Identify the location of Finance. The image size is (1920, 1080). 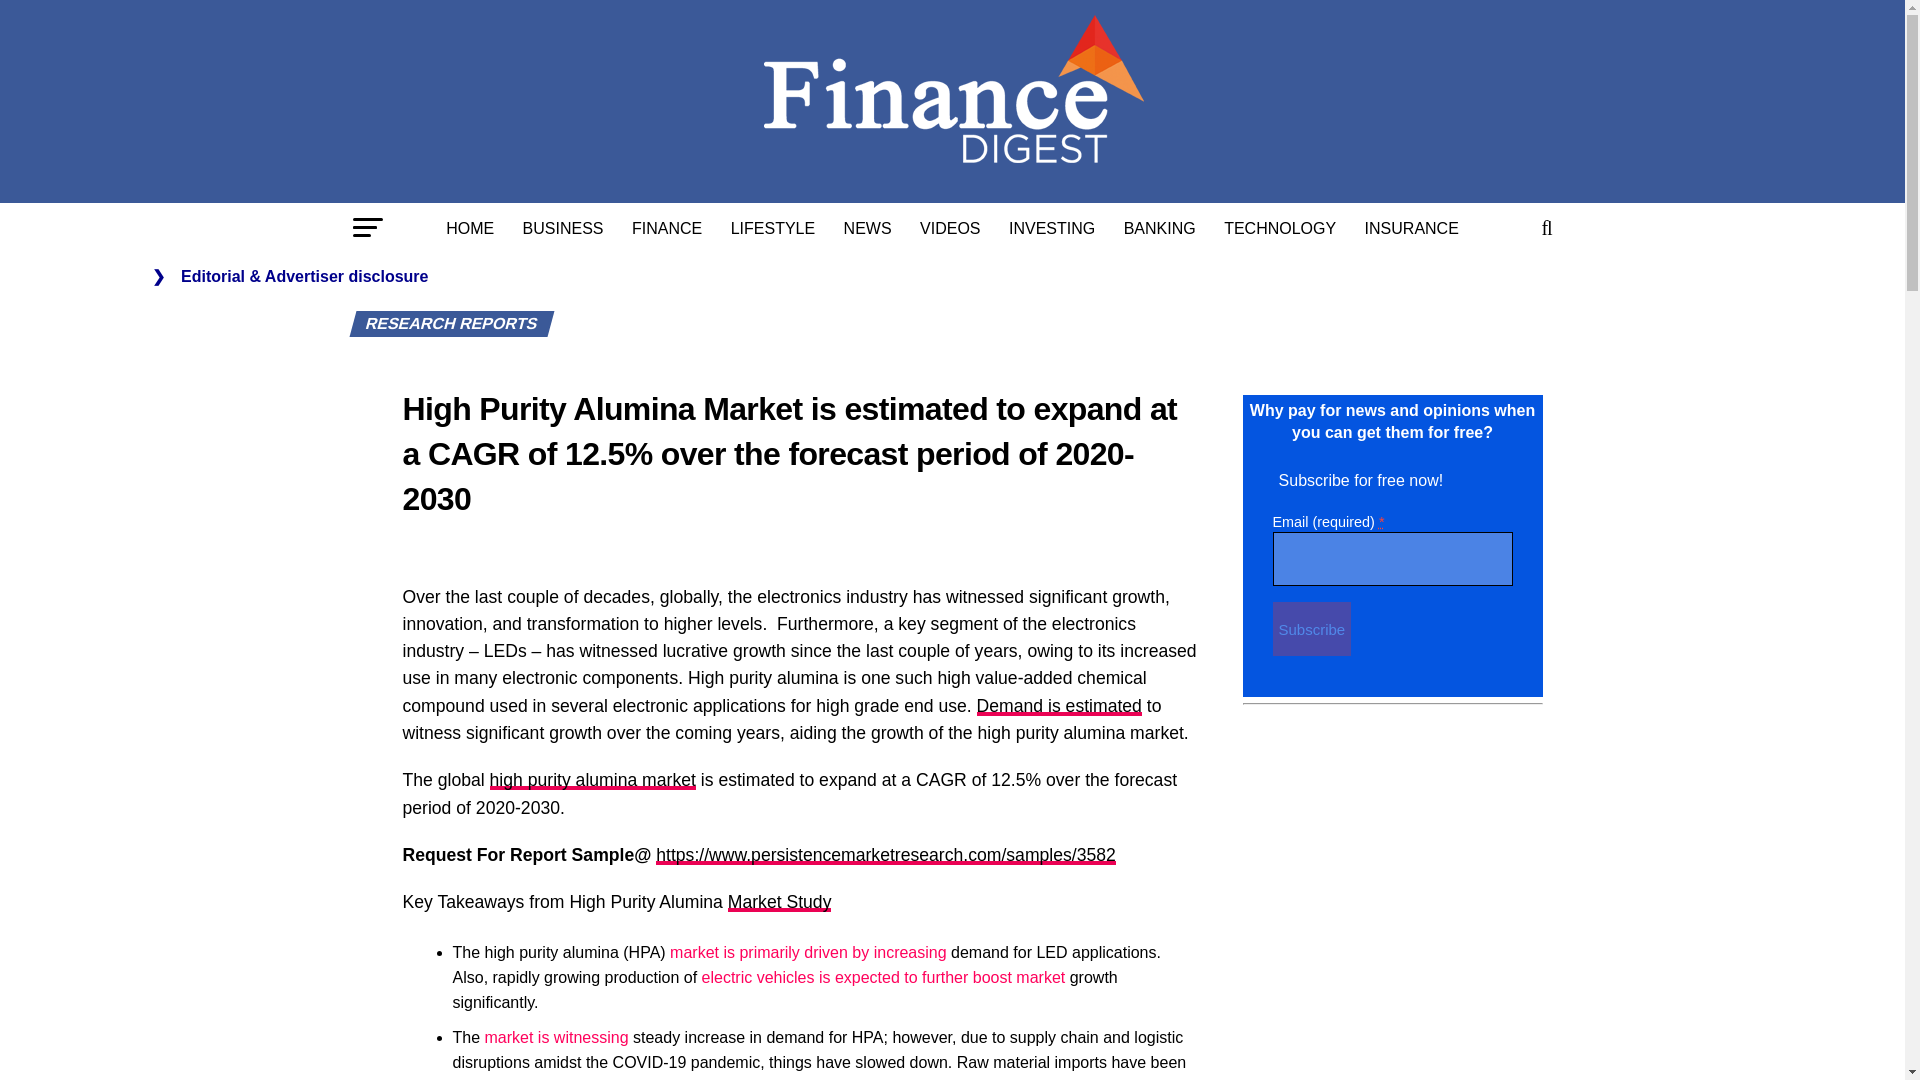
(667, 228).